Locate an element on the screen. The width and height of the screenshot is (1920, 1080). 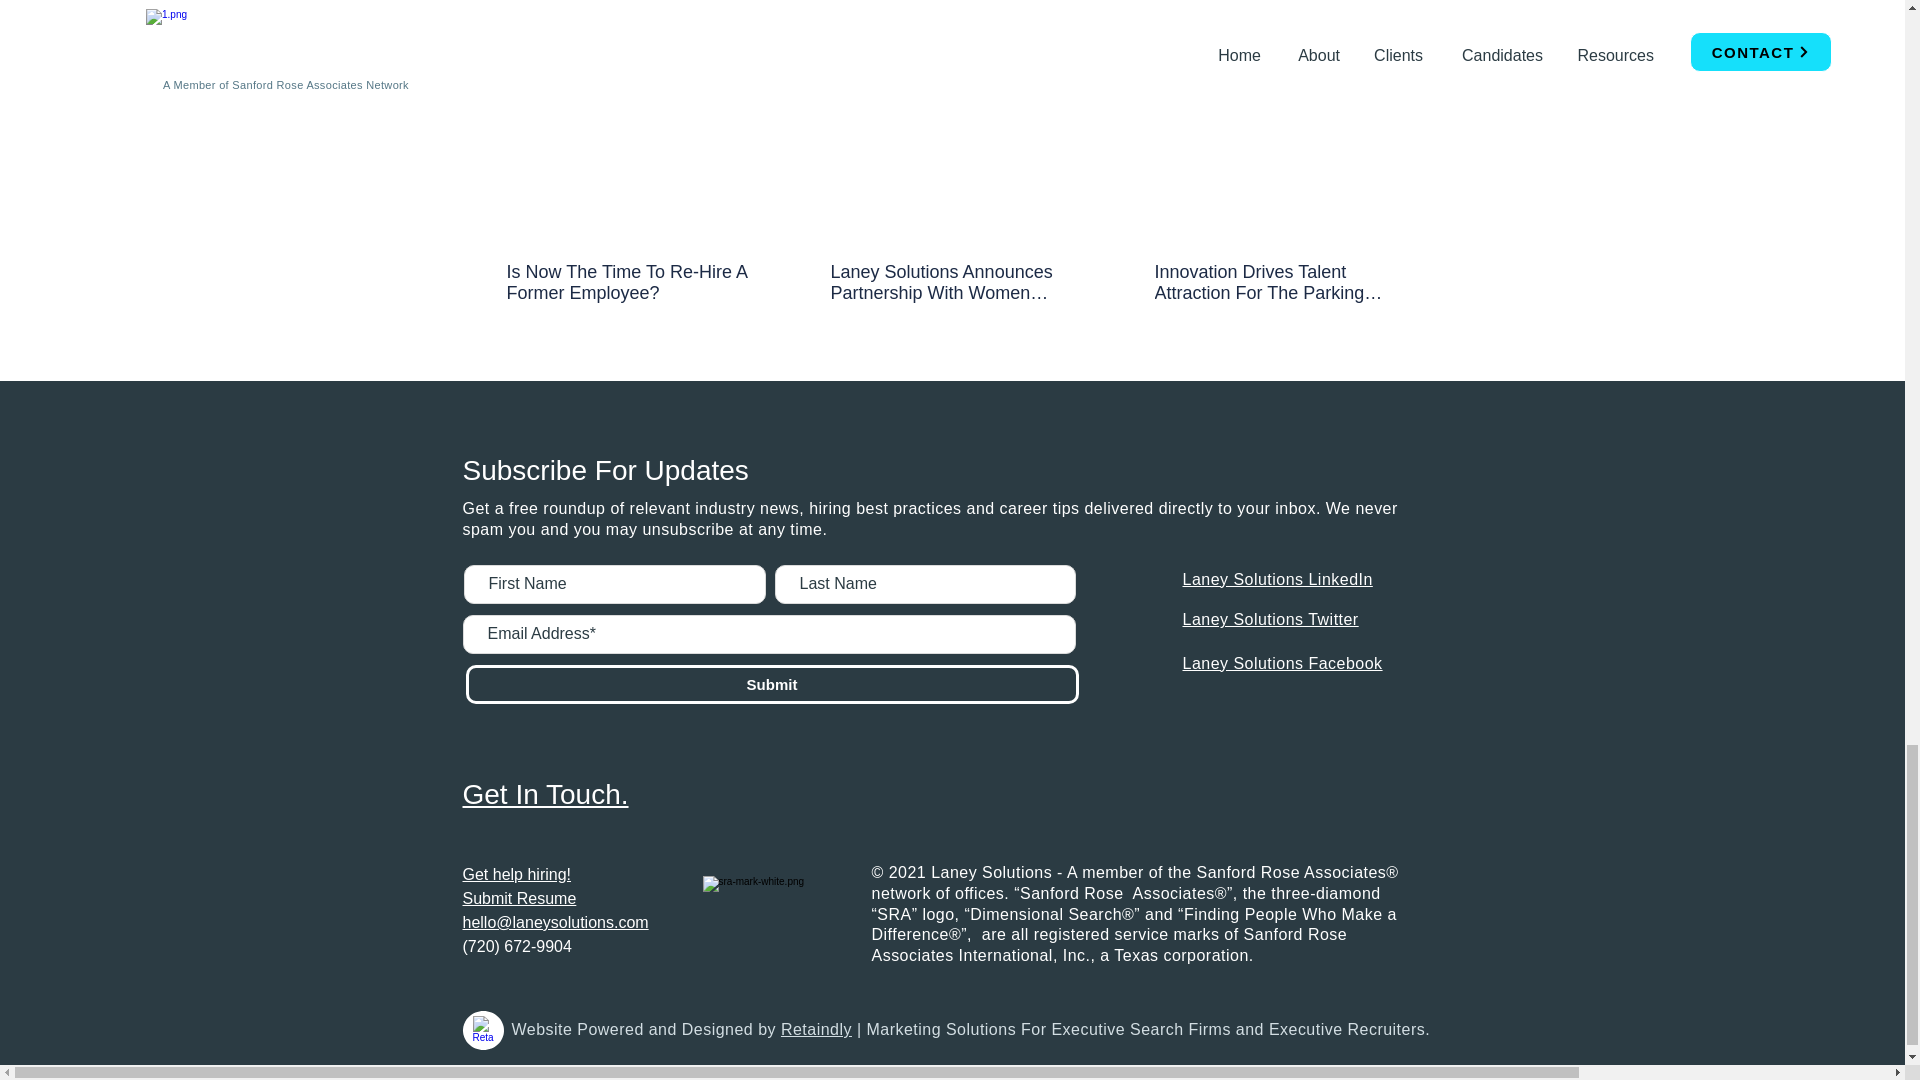
See All is located at coordinates (1400, 40).